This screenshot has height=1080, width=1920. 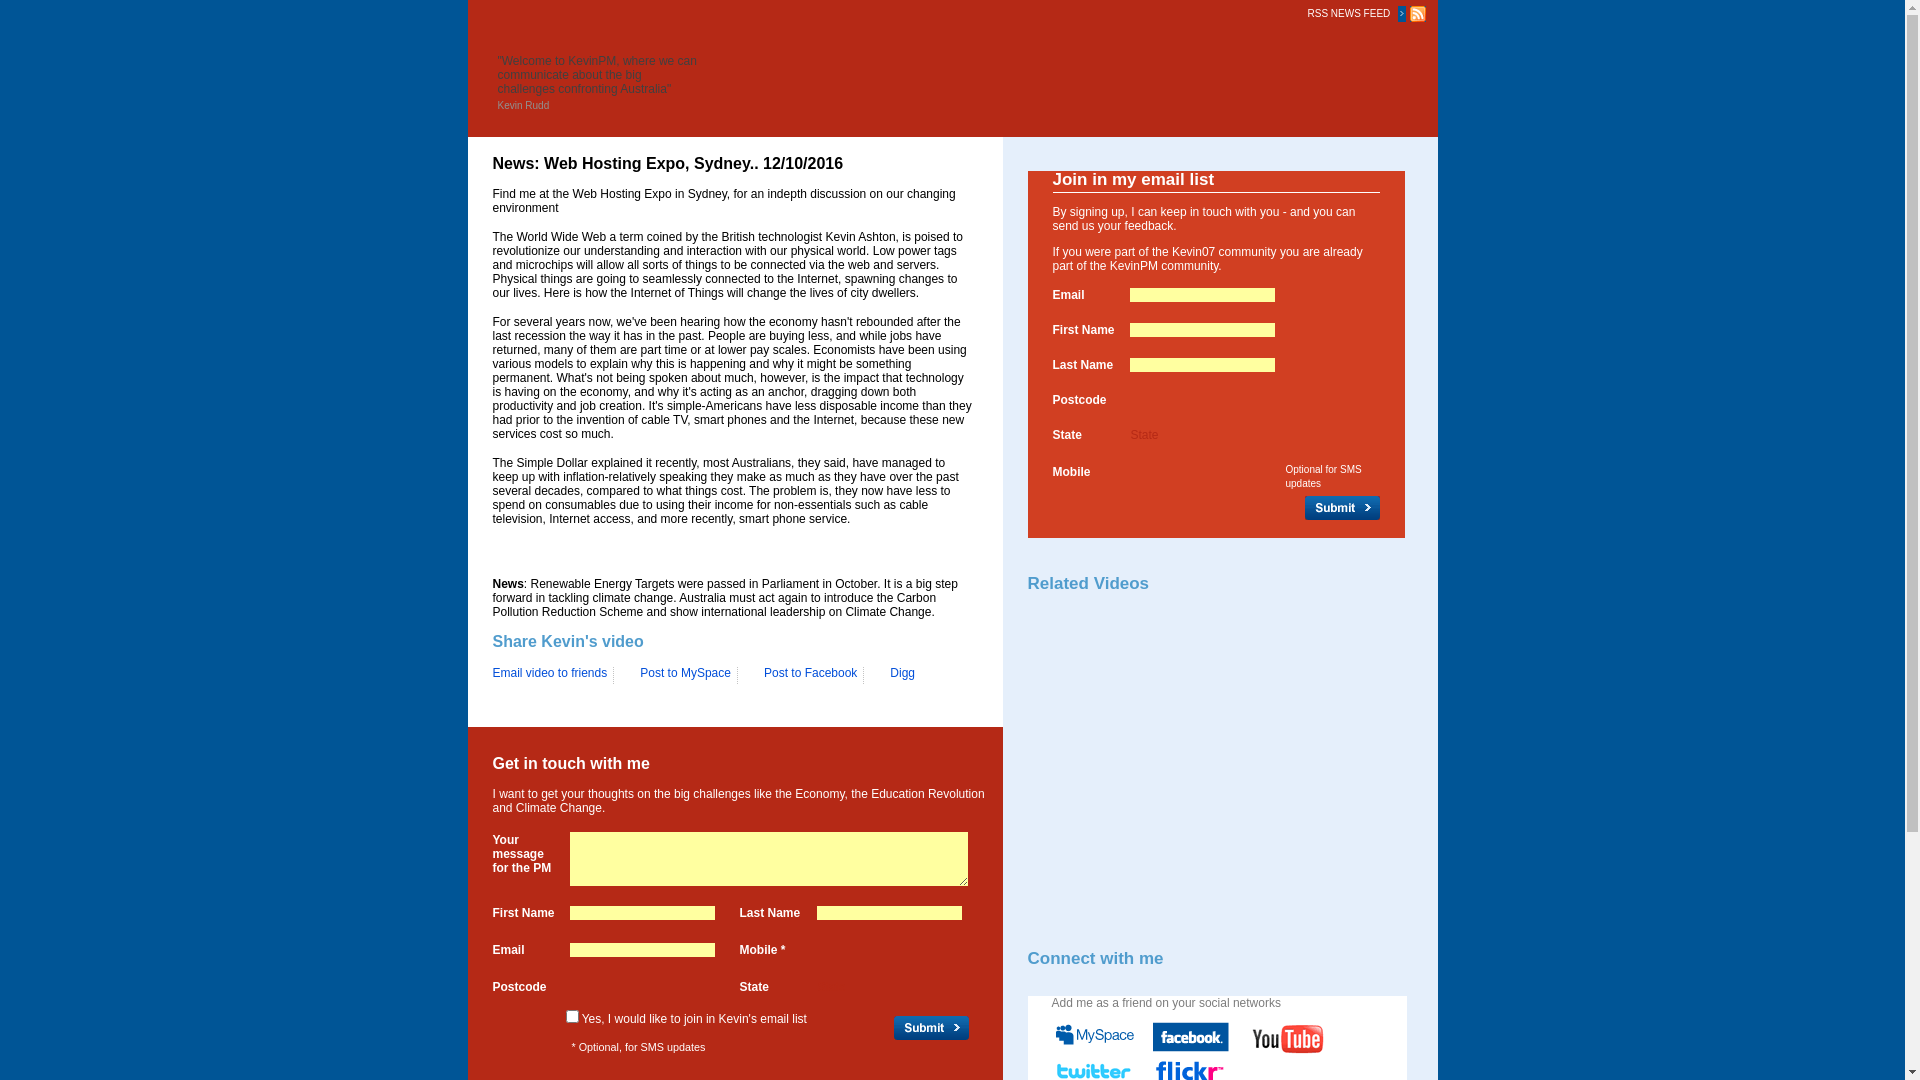 What do you see at coordinates (678, 676) in the screenshot?
I see `Post to MySpace` at bounding box center [678, 676].